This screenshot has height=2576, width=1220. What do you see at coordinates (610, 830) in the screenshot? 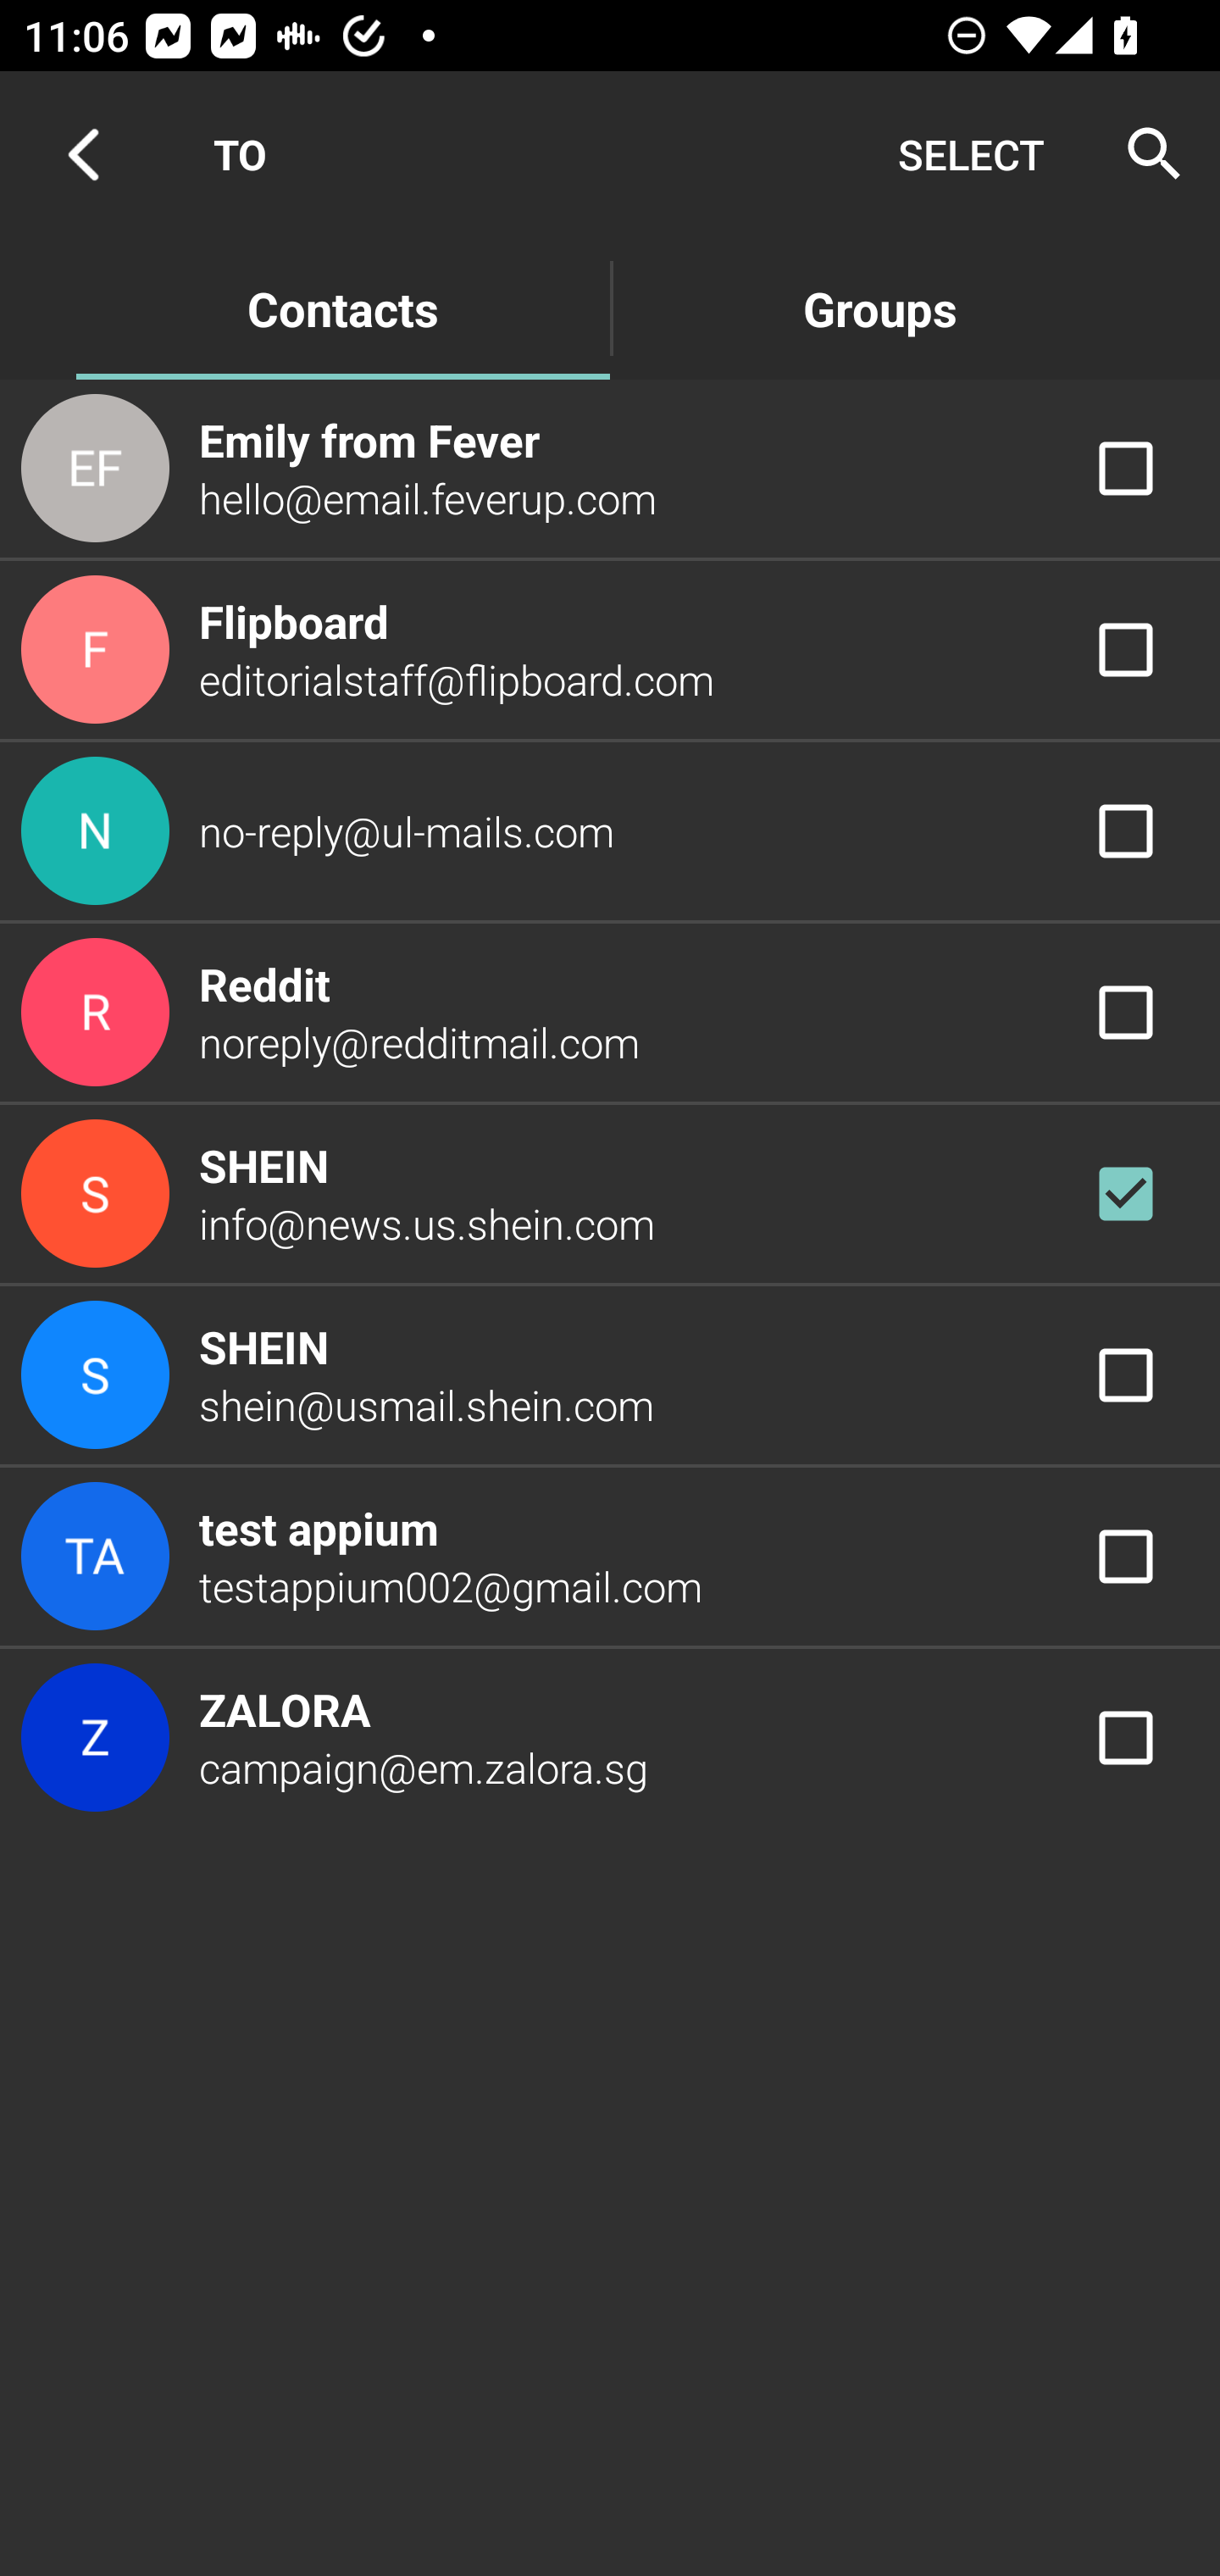
I see `no-reply@ul-mails.com` at bounding box center [610, 830].